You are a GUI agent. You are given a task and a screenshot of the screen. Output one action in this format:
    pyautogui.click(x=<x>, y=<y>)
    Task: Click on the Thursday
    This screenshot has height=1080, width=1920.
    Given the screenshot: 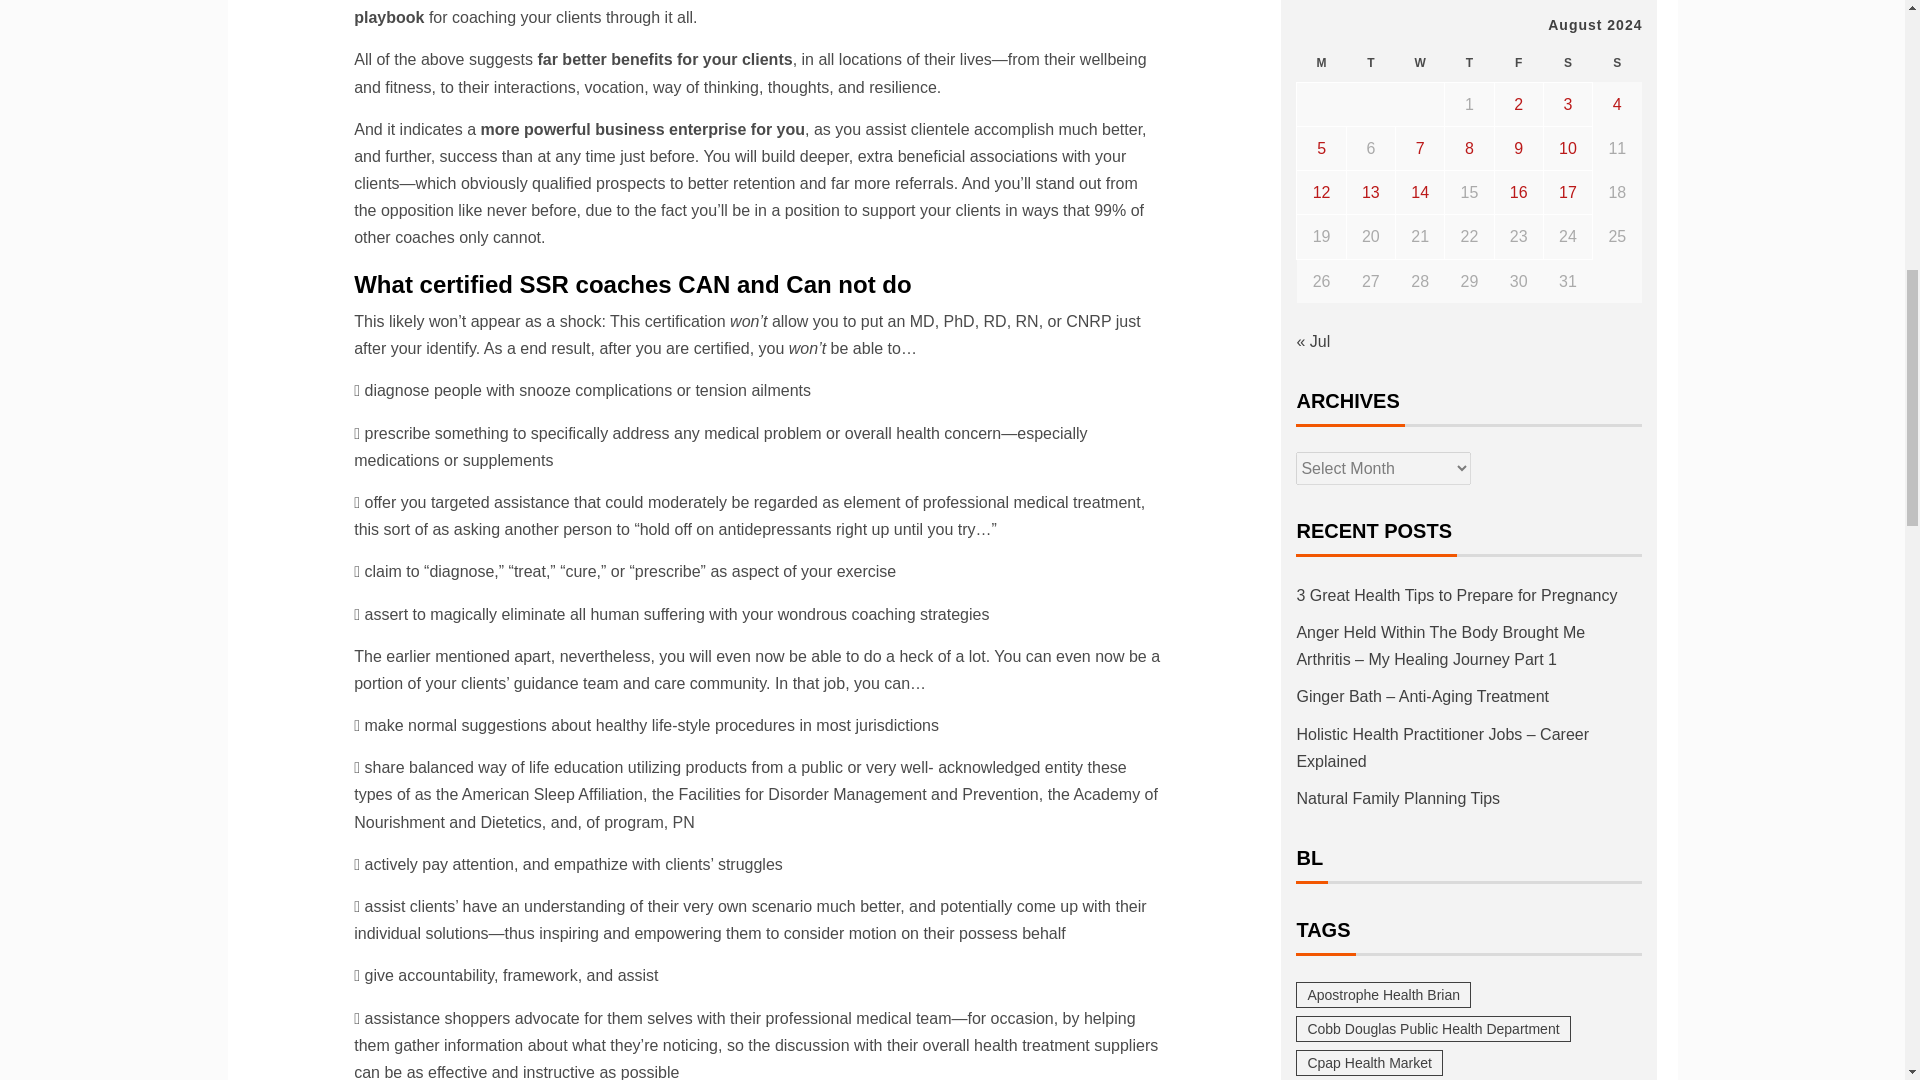 What is the action you would take?
    pyautogui.click(x=1469, y=64)
    